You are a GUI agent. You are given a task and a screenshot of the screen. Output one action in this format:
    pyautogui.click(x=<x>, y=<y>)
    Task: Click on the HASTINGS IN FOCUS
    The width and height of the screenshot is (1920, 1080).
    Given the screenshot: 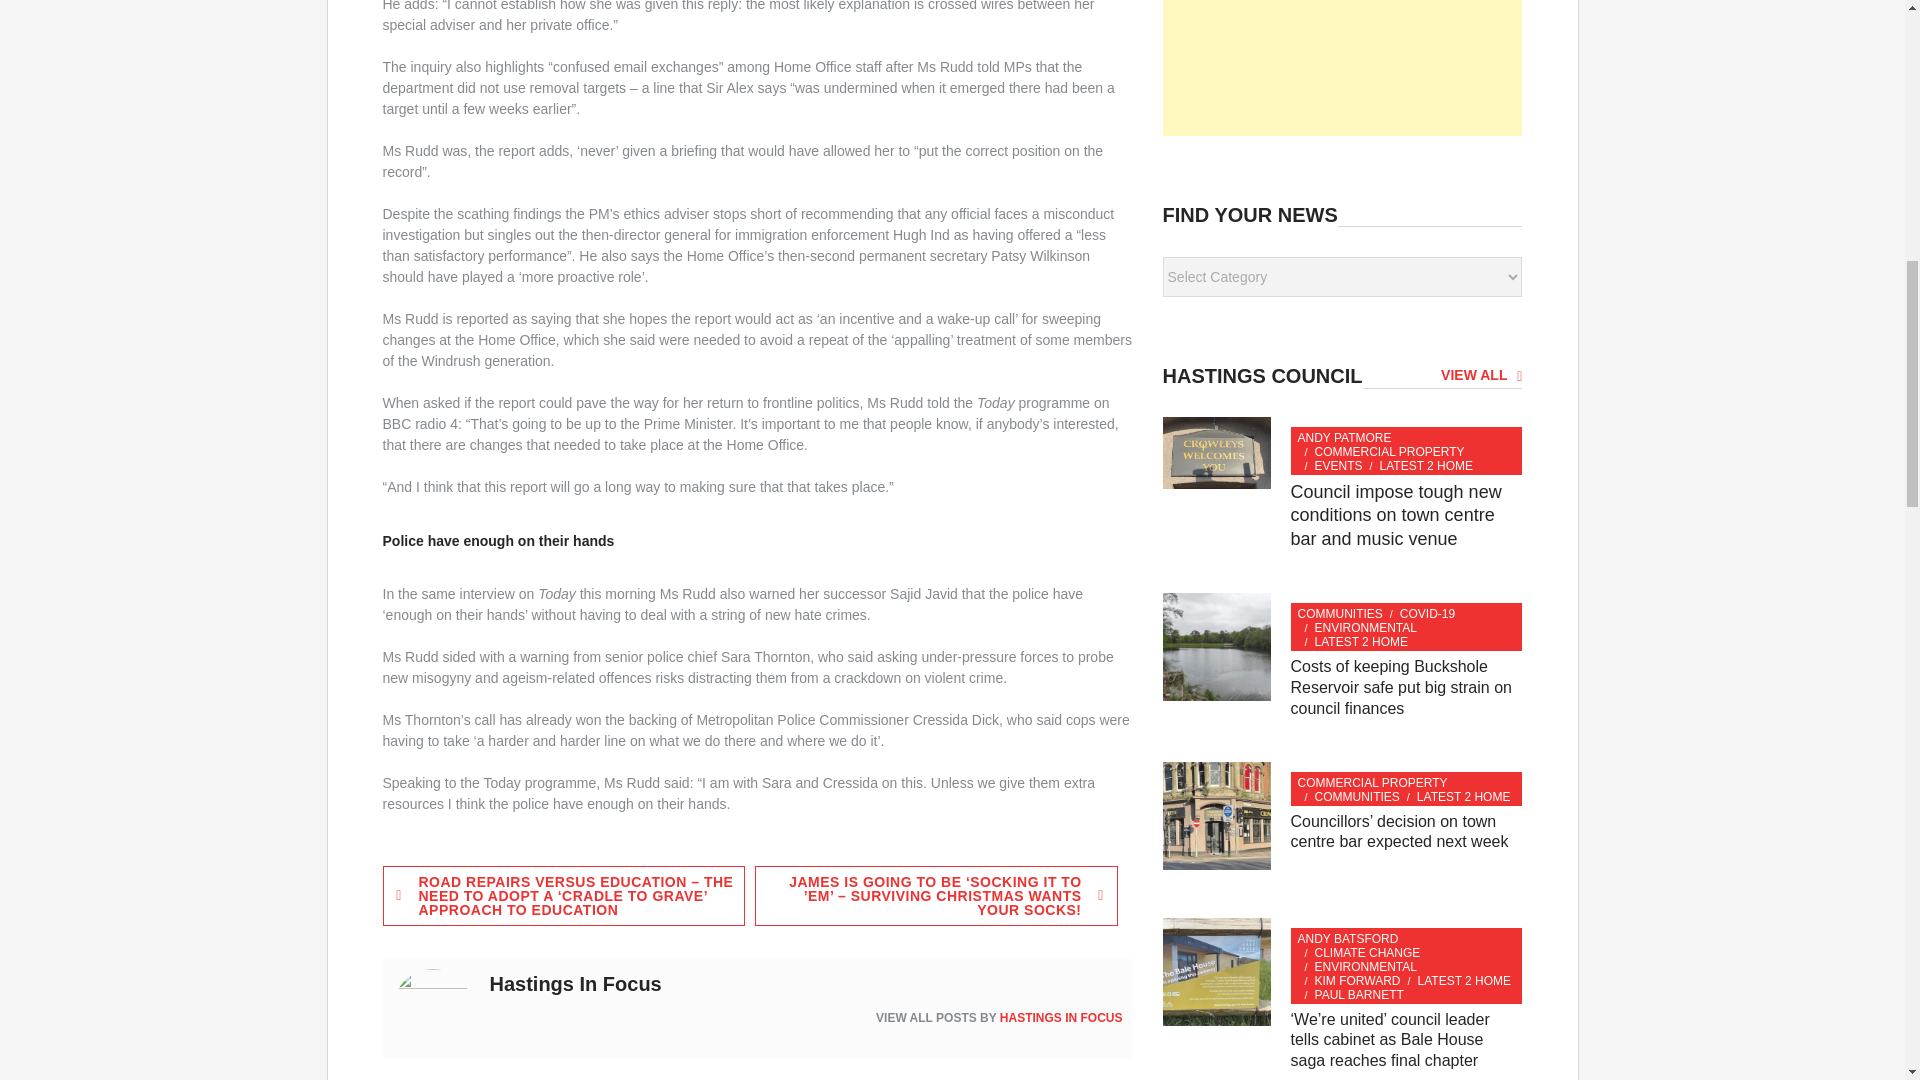 What is the action you would take?
    pyautogui.click(x=1062, y=1017)
    